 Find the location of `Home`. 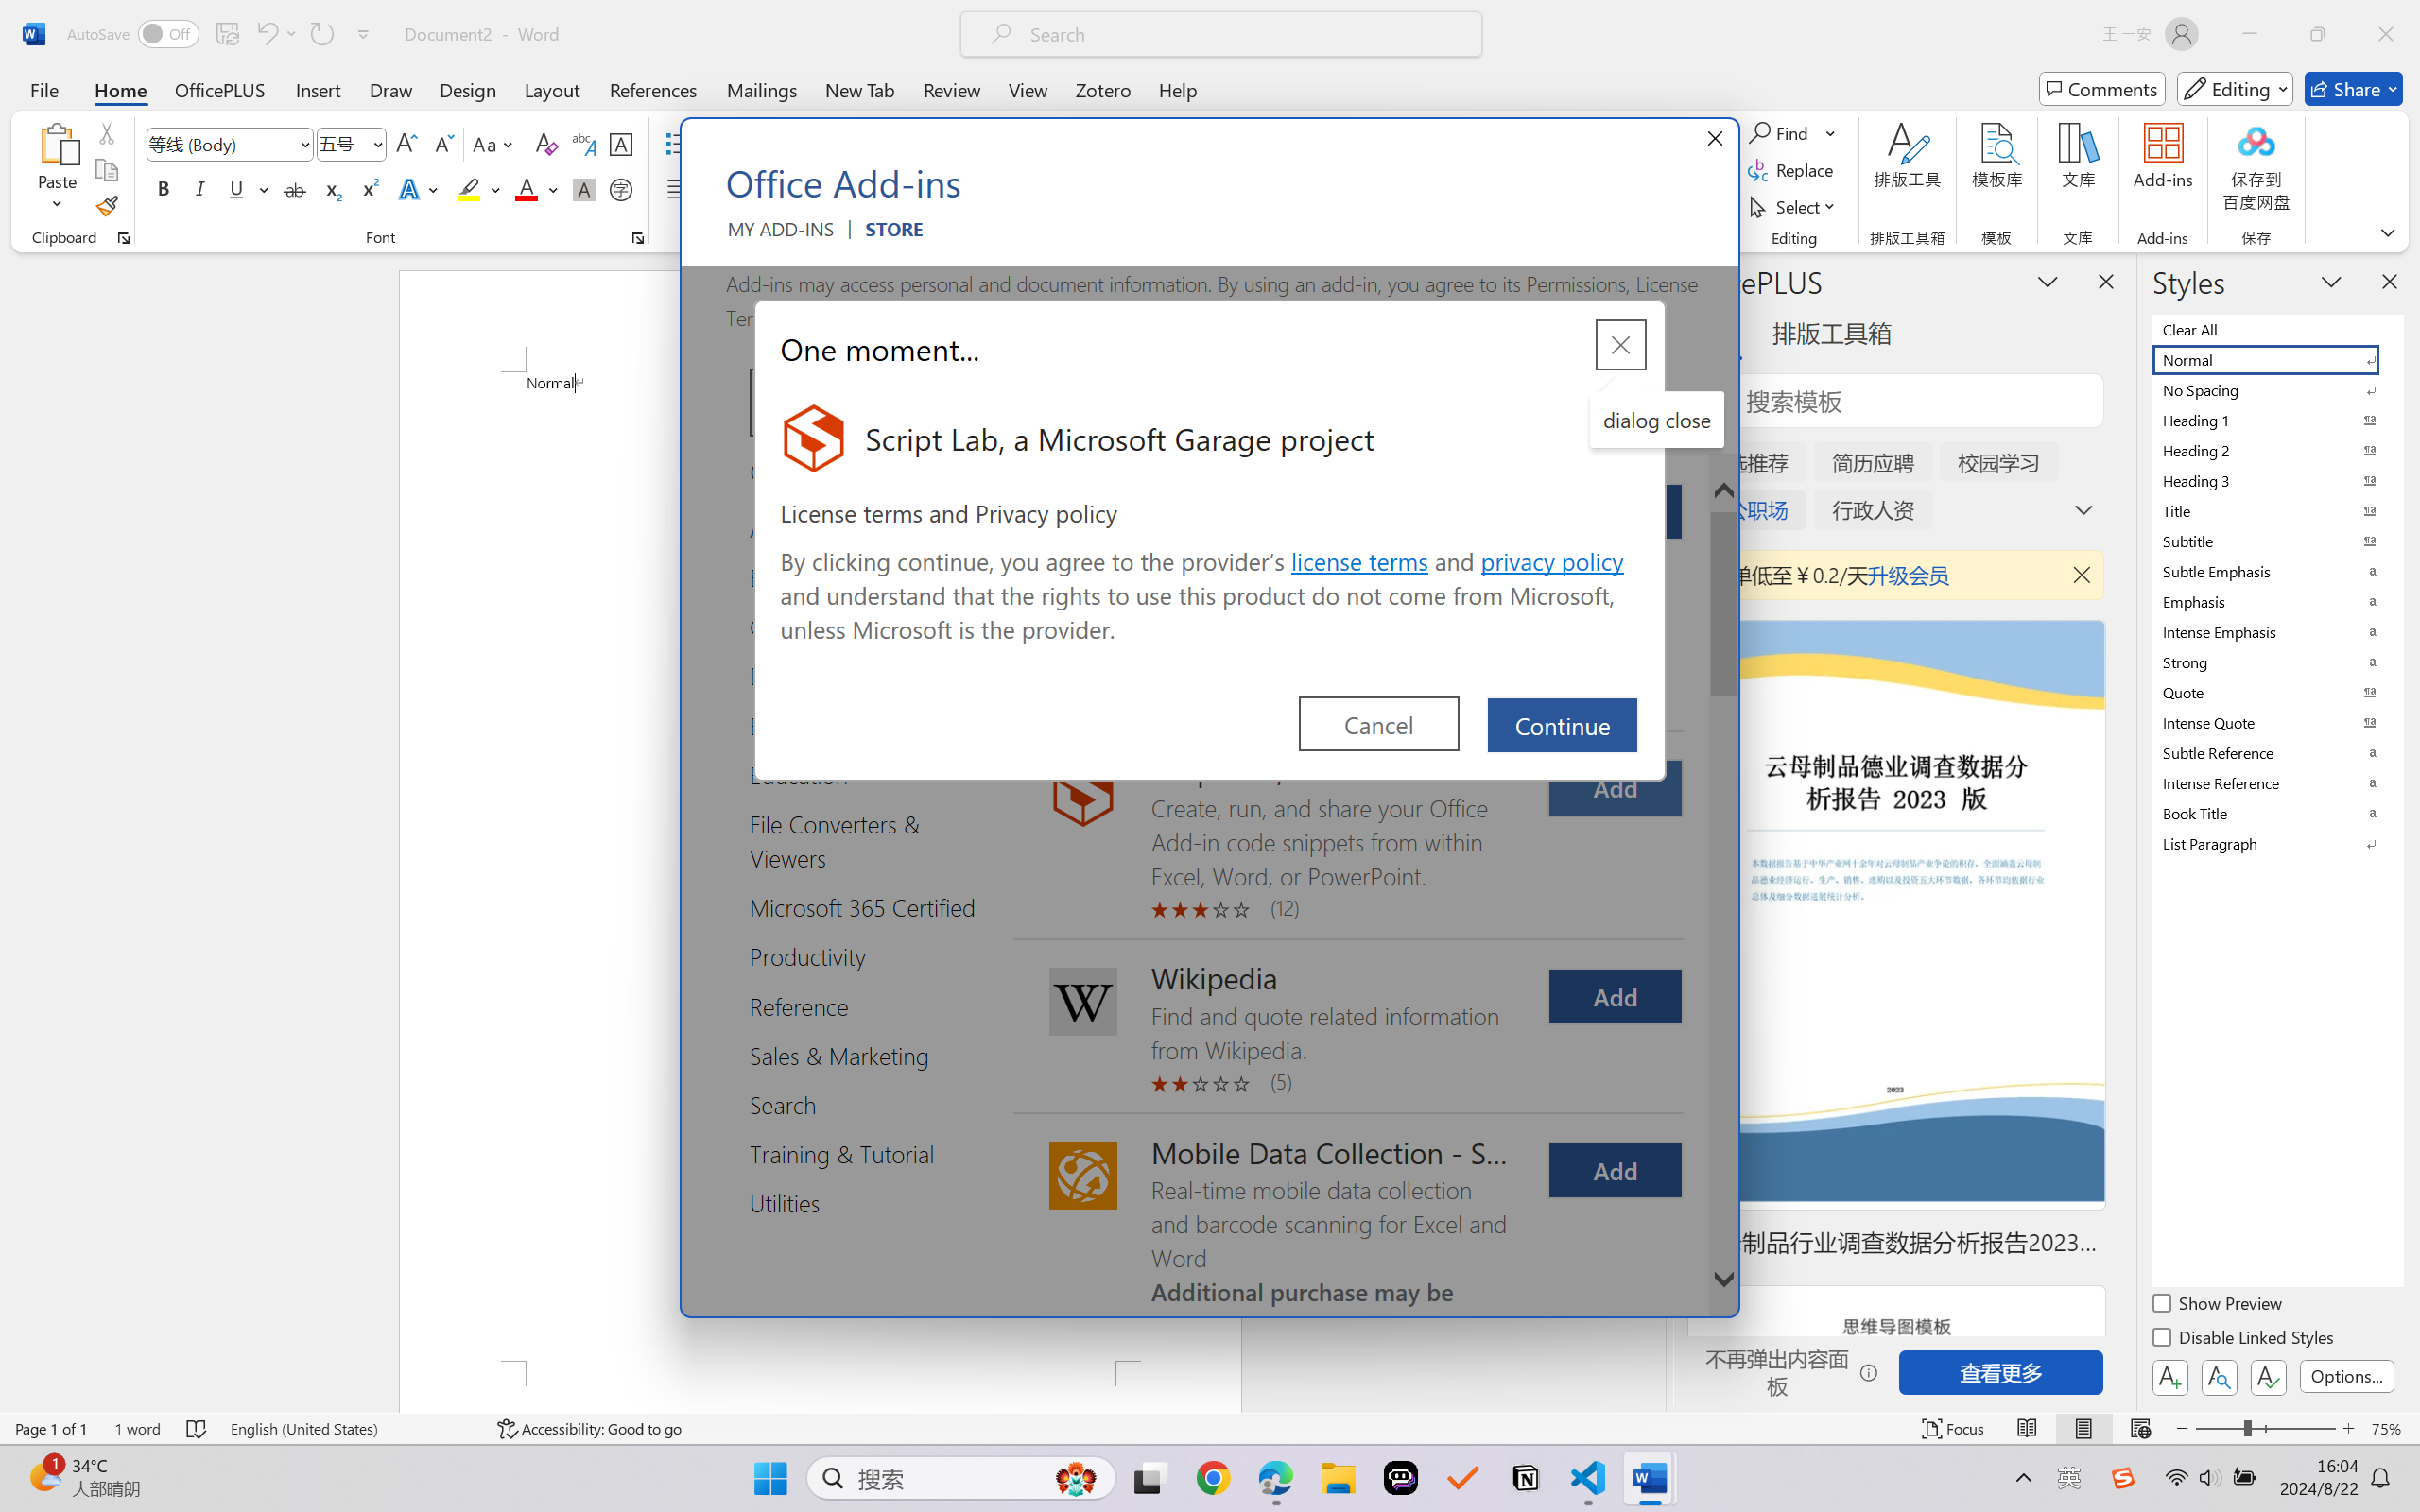

Home is located at coordinates (121, 89).